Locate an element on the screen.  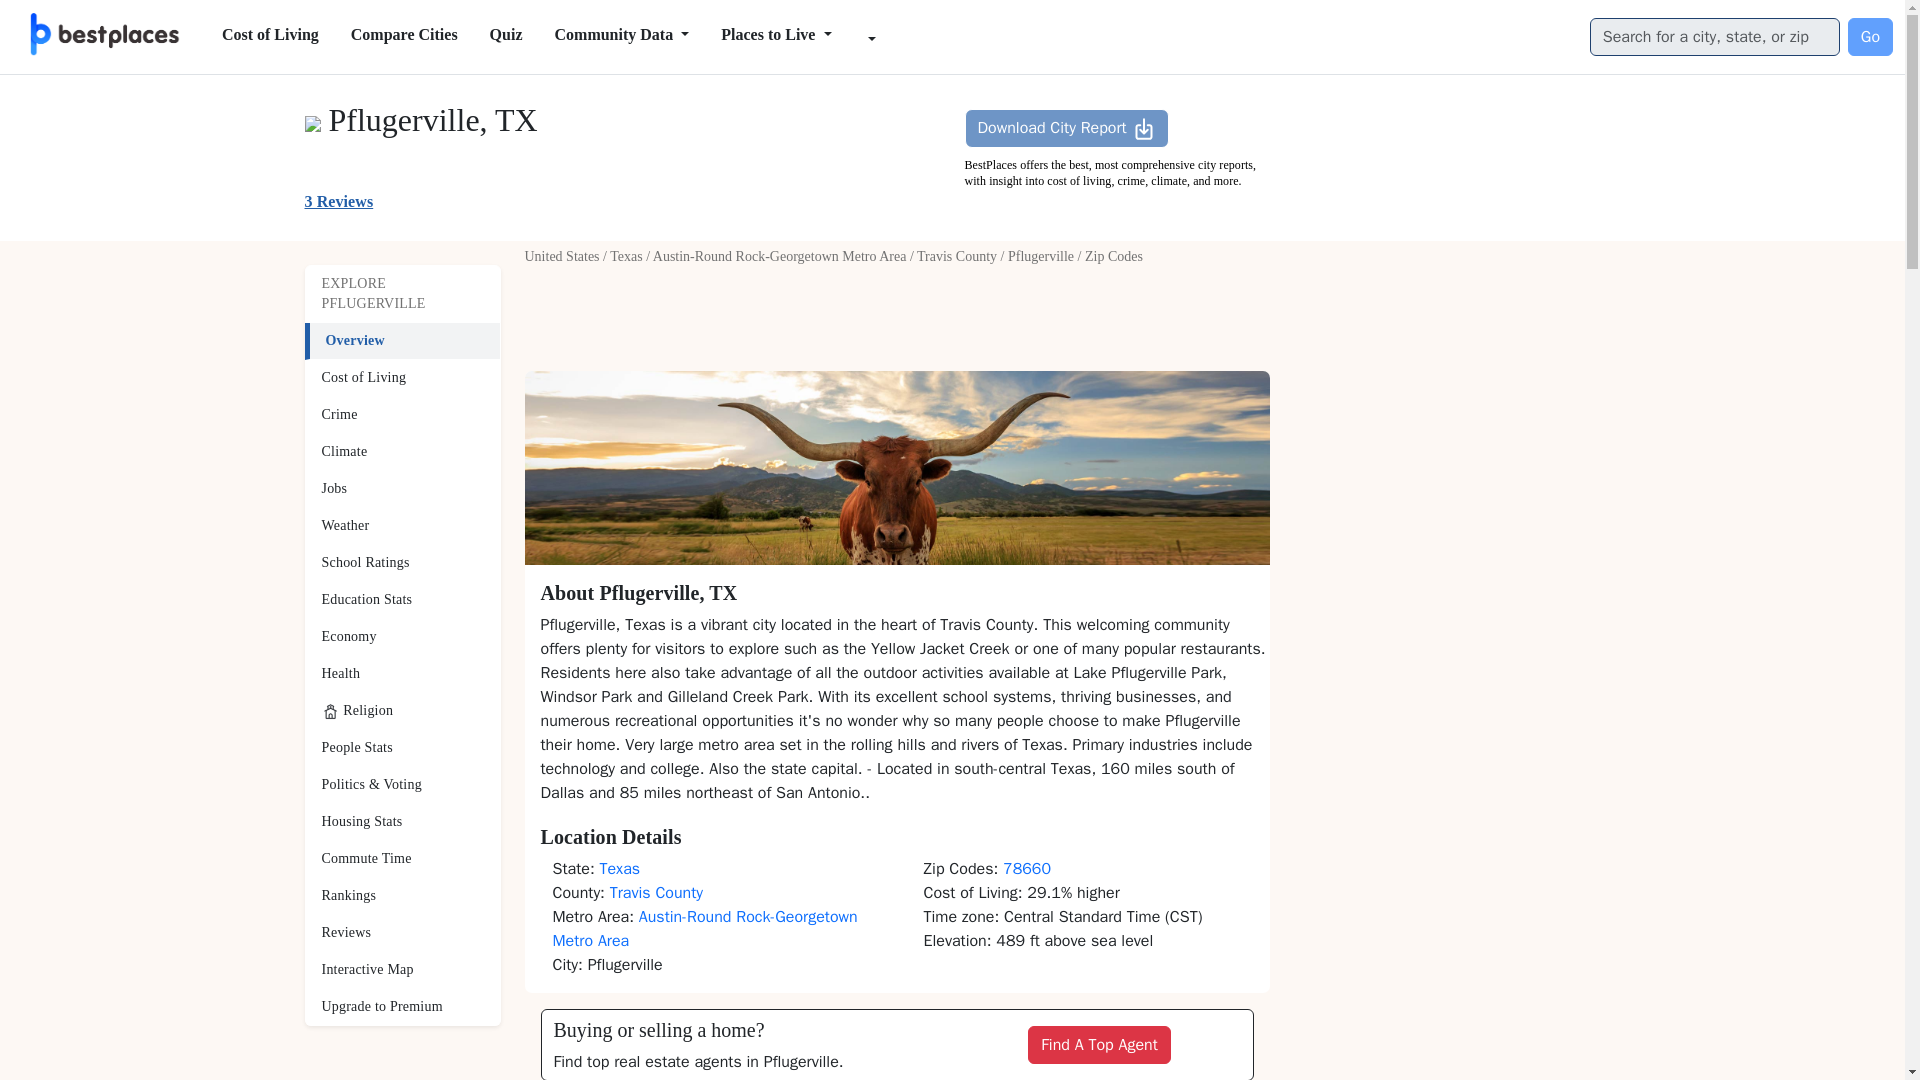
3 Reviews is located at coordinates (338, 201).